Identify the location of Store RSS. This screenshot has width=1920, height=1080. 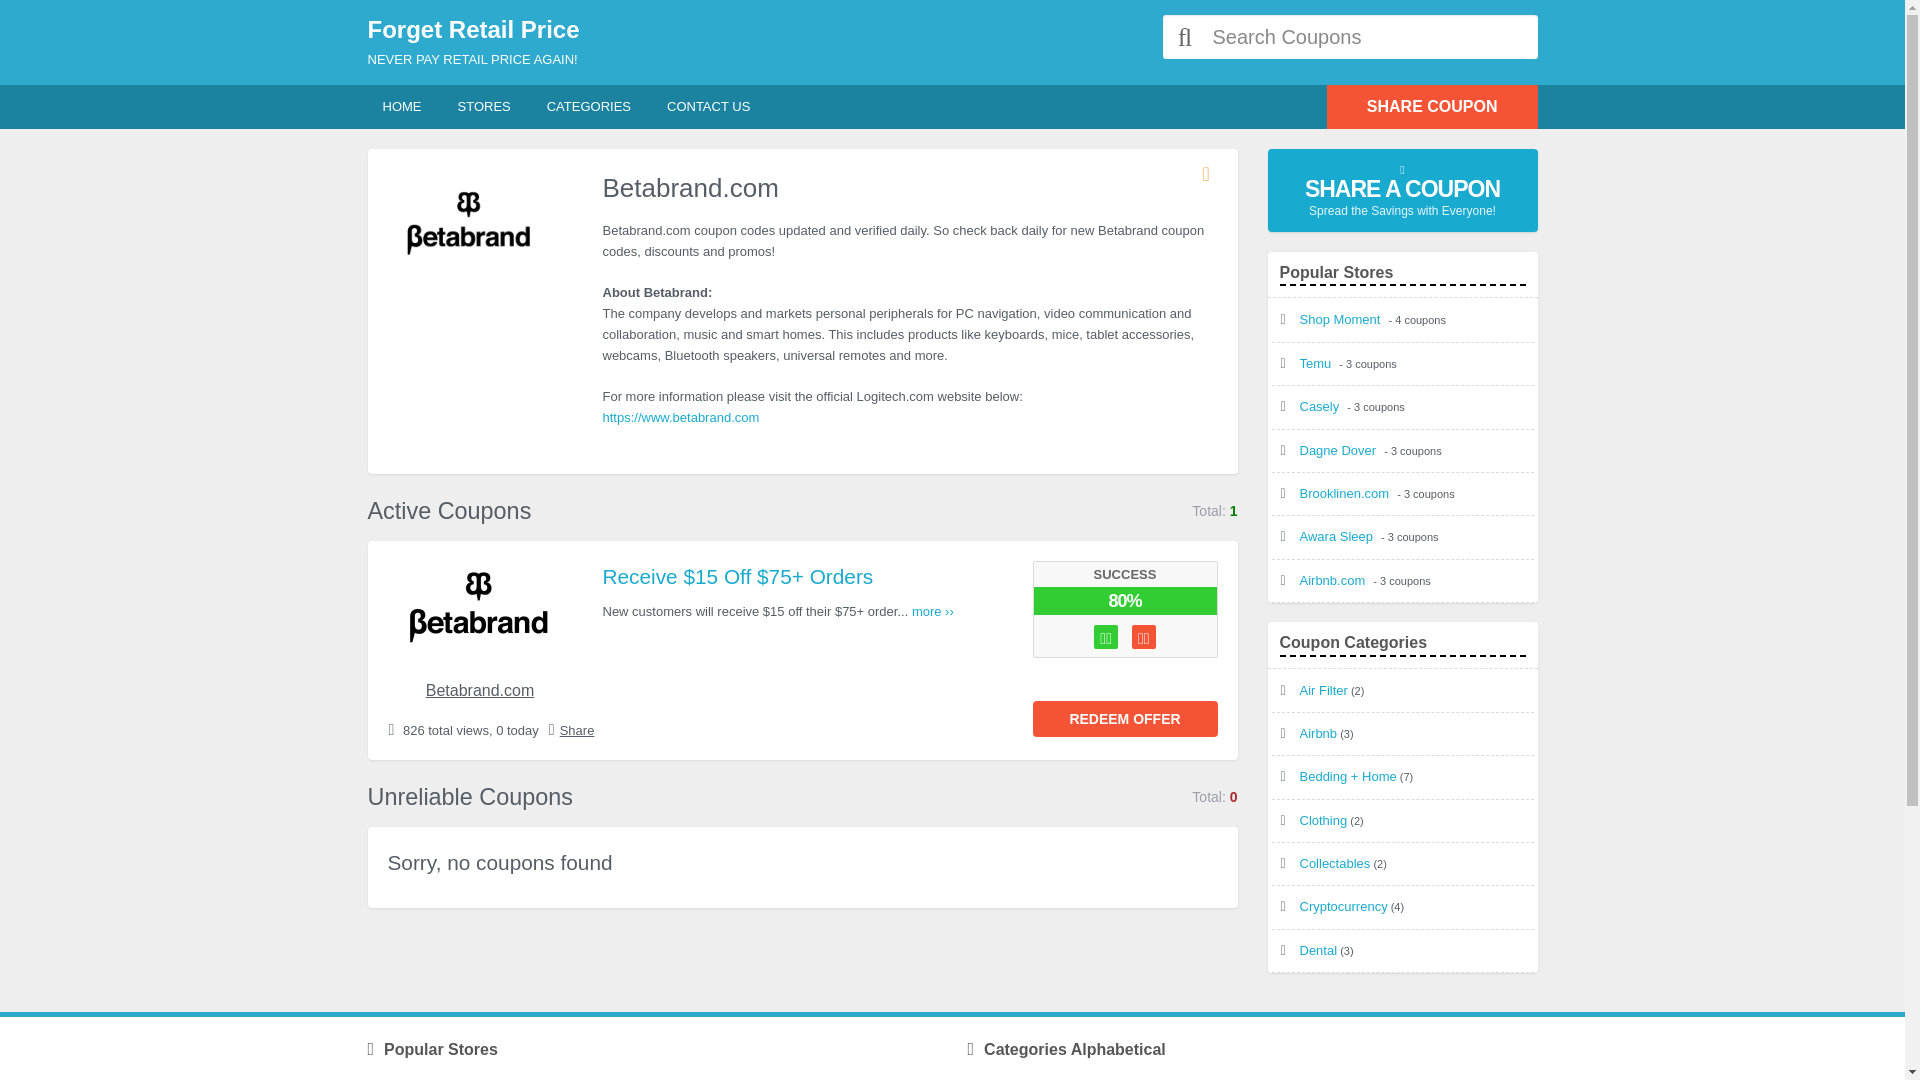
(1211, 174).